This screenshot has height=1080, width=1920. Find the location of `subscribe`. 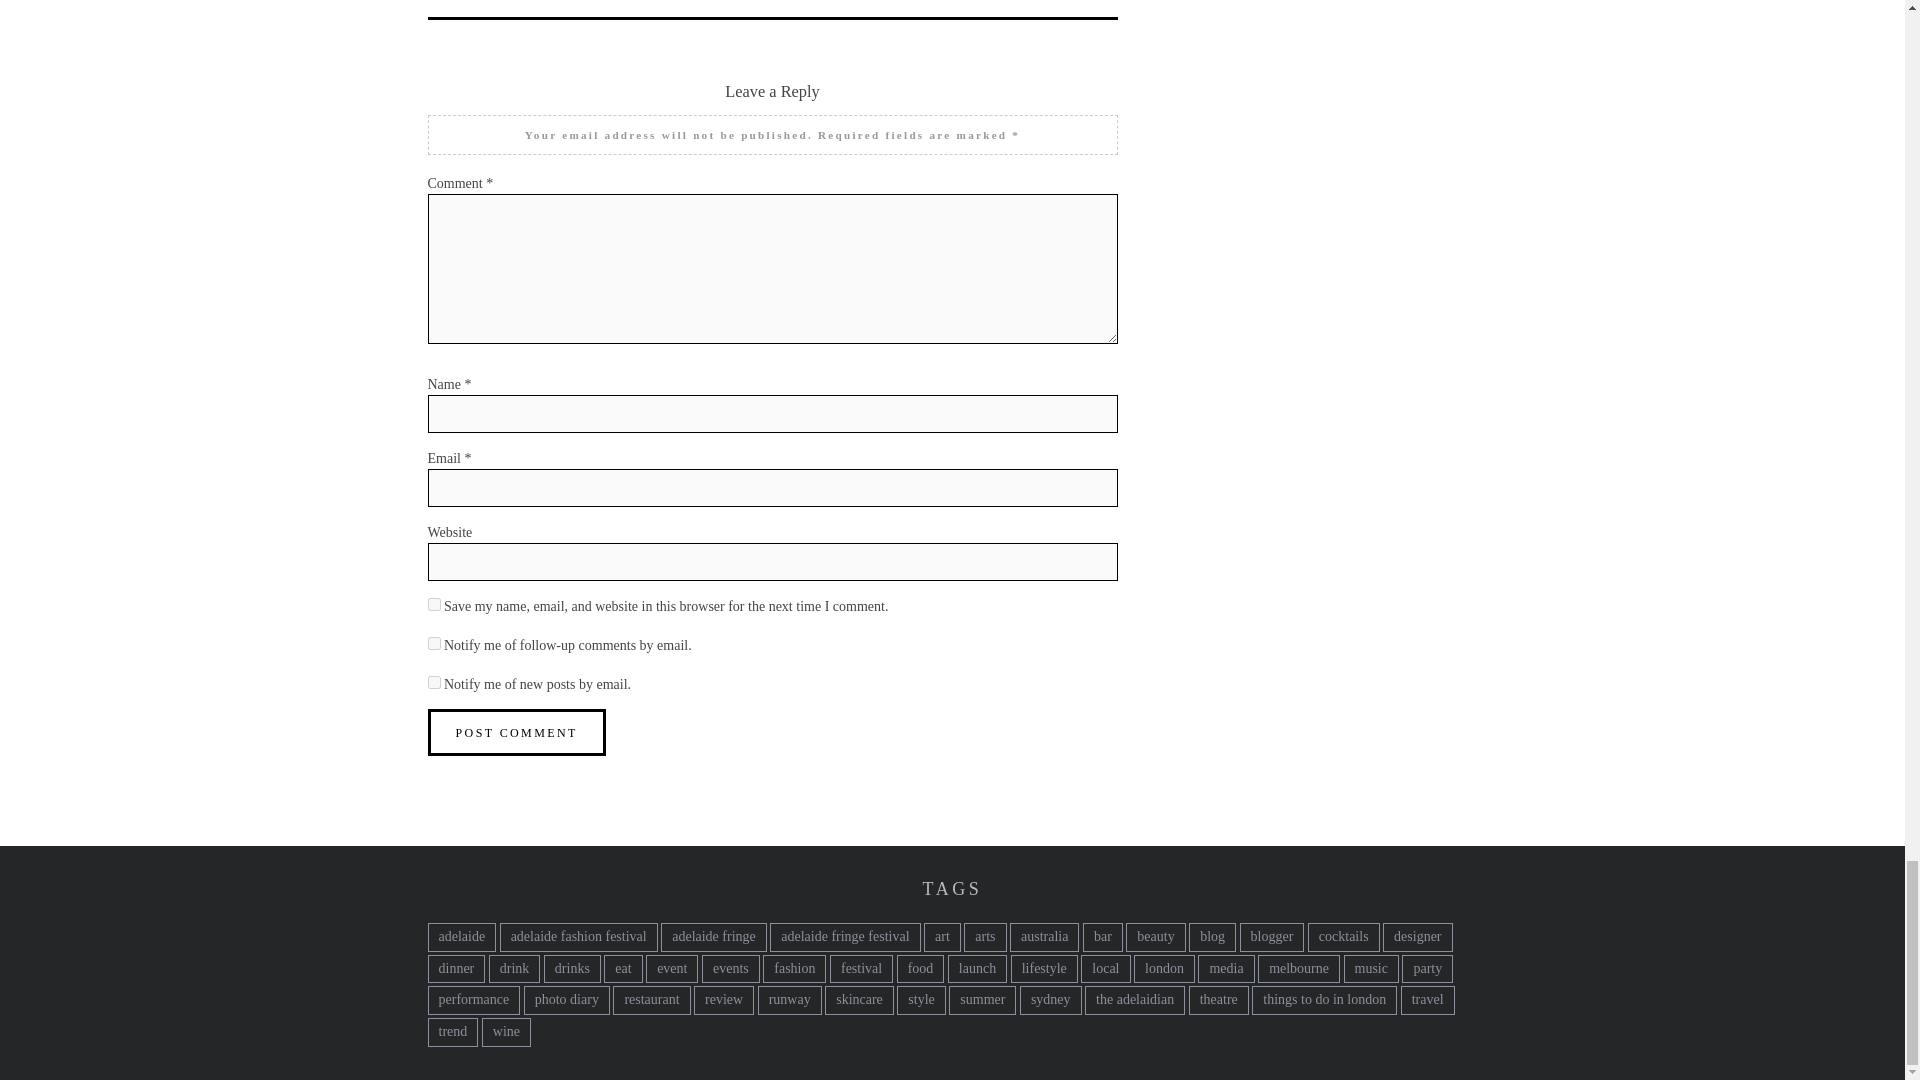

subscribe is located at coordinates (434, 644).